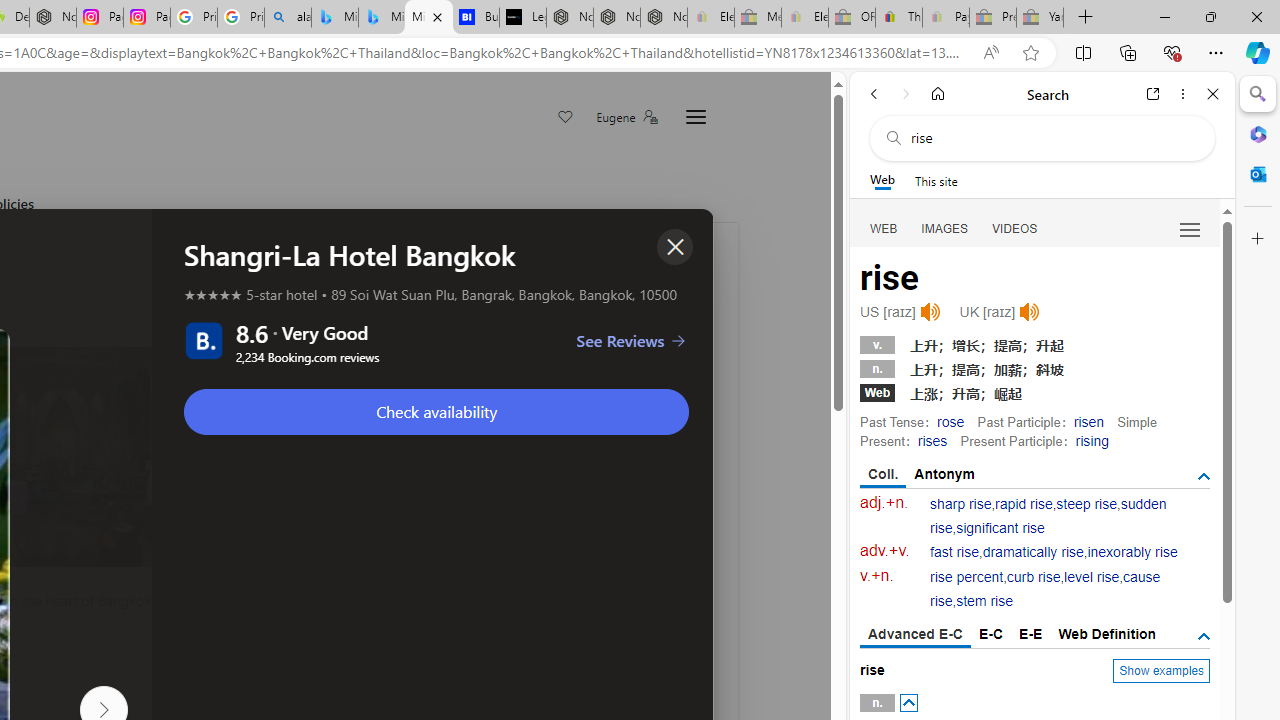  I want to click on sudden rise, so click(1048, 516).